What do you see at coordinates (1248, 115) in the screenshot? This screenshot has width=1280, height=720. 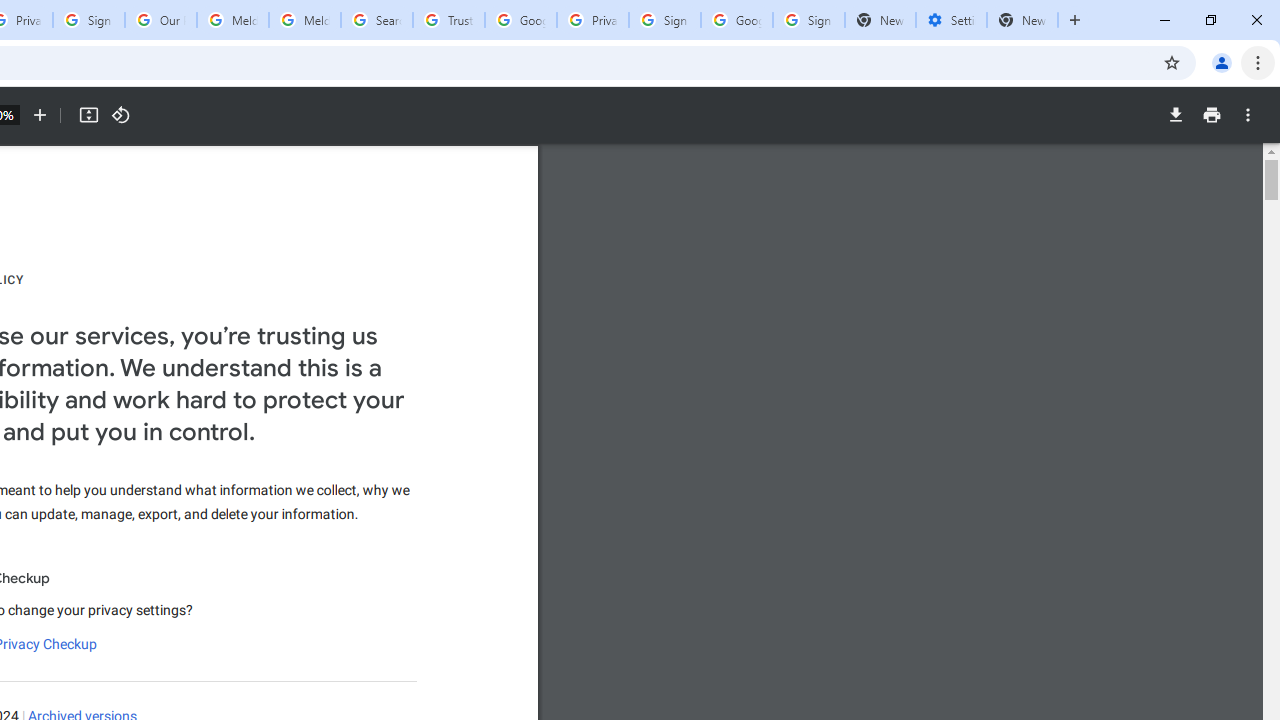 I see `More actions` at bounding box center [1248, 115].